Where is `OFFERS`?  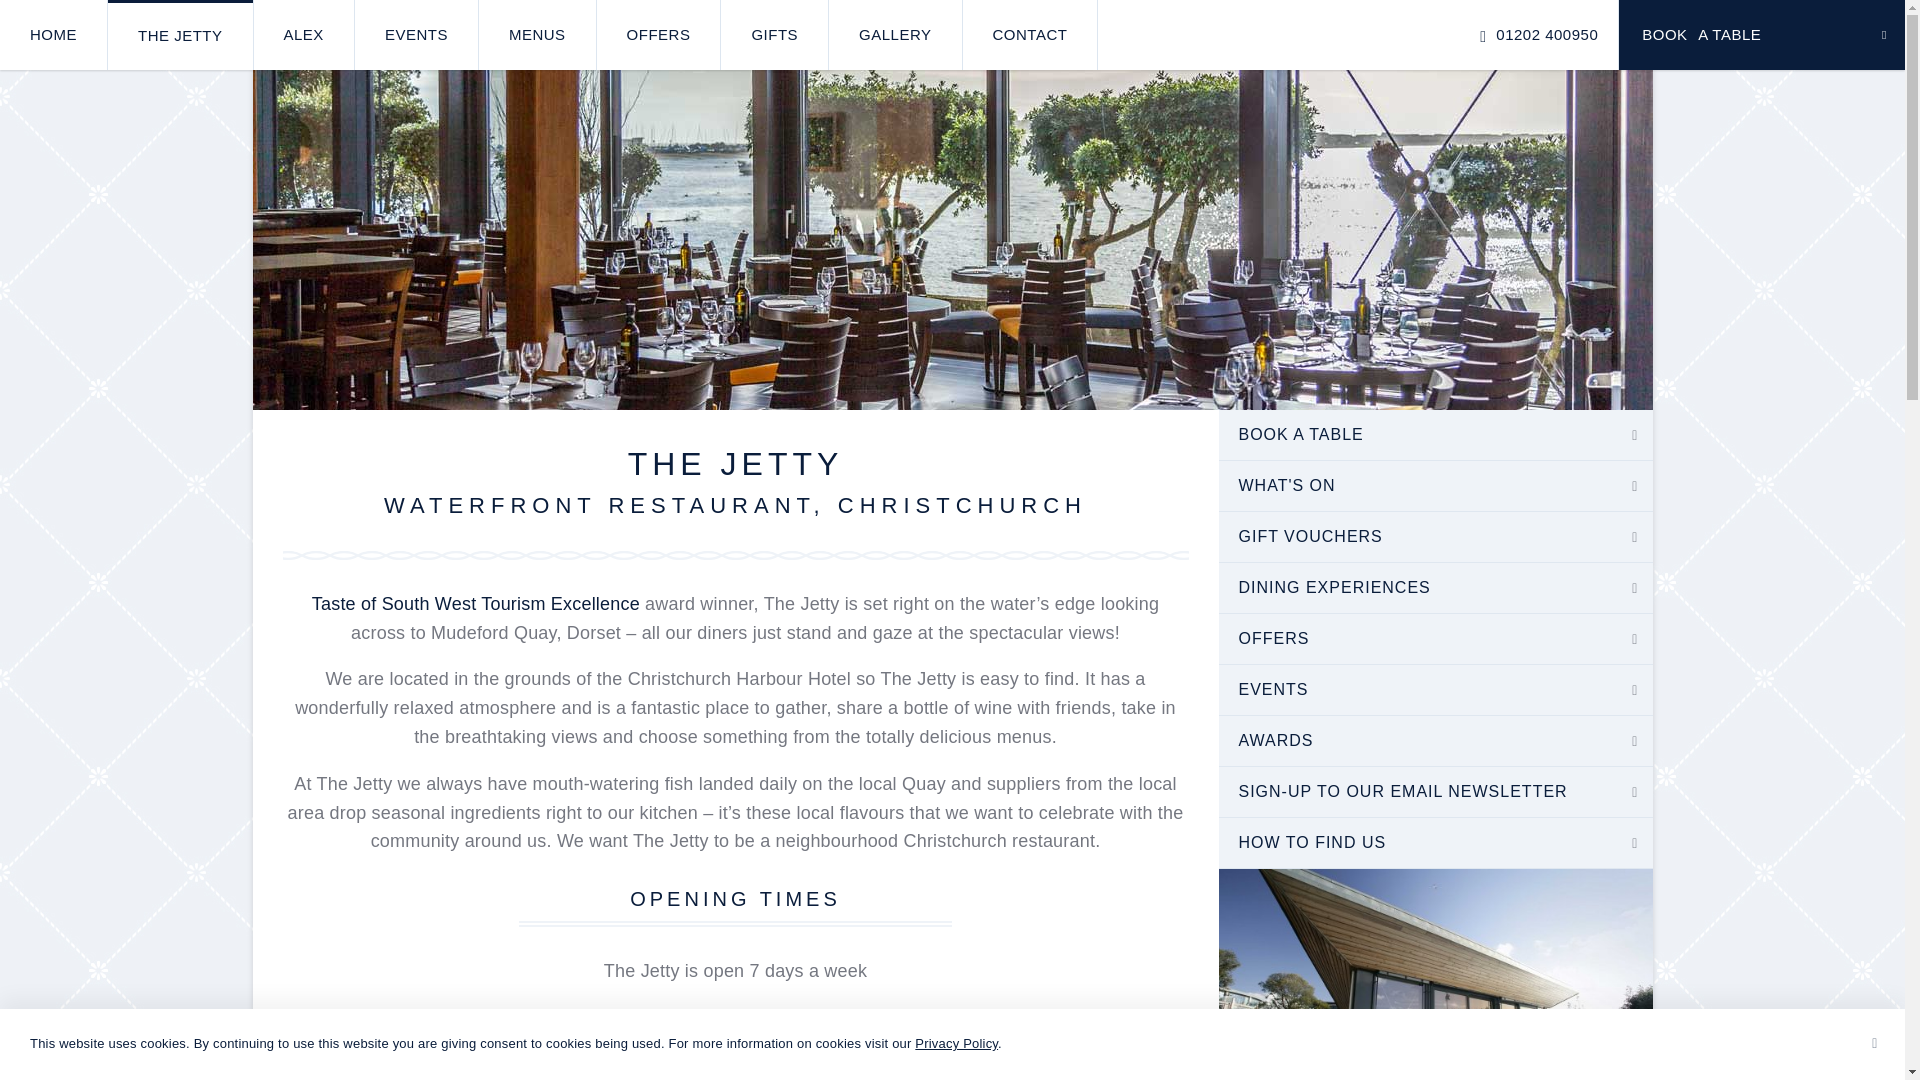 OFFERS is located at coordinates (659, 35).